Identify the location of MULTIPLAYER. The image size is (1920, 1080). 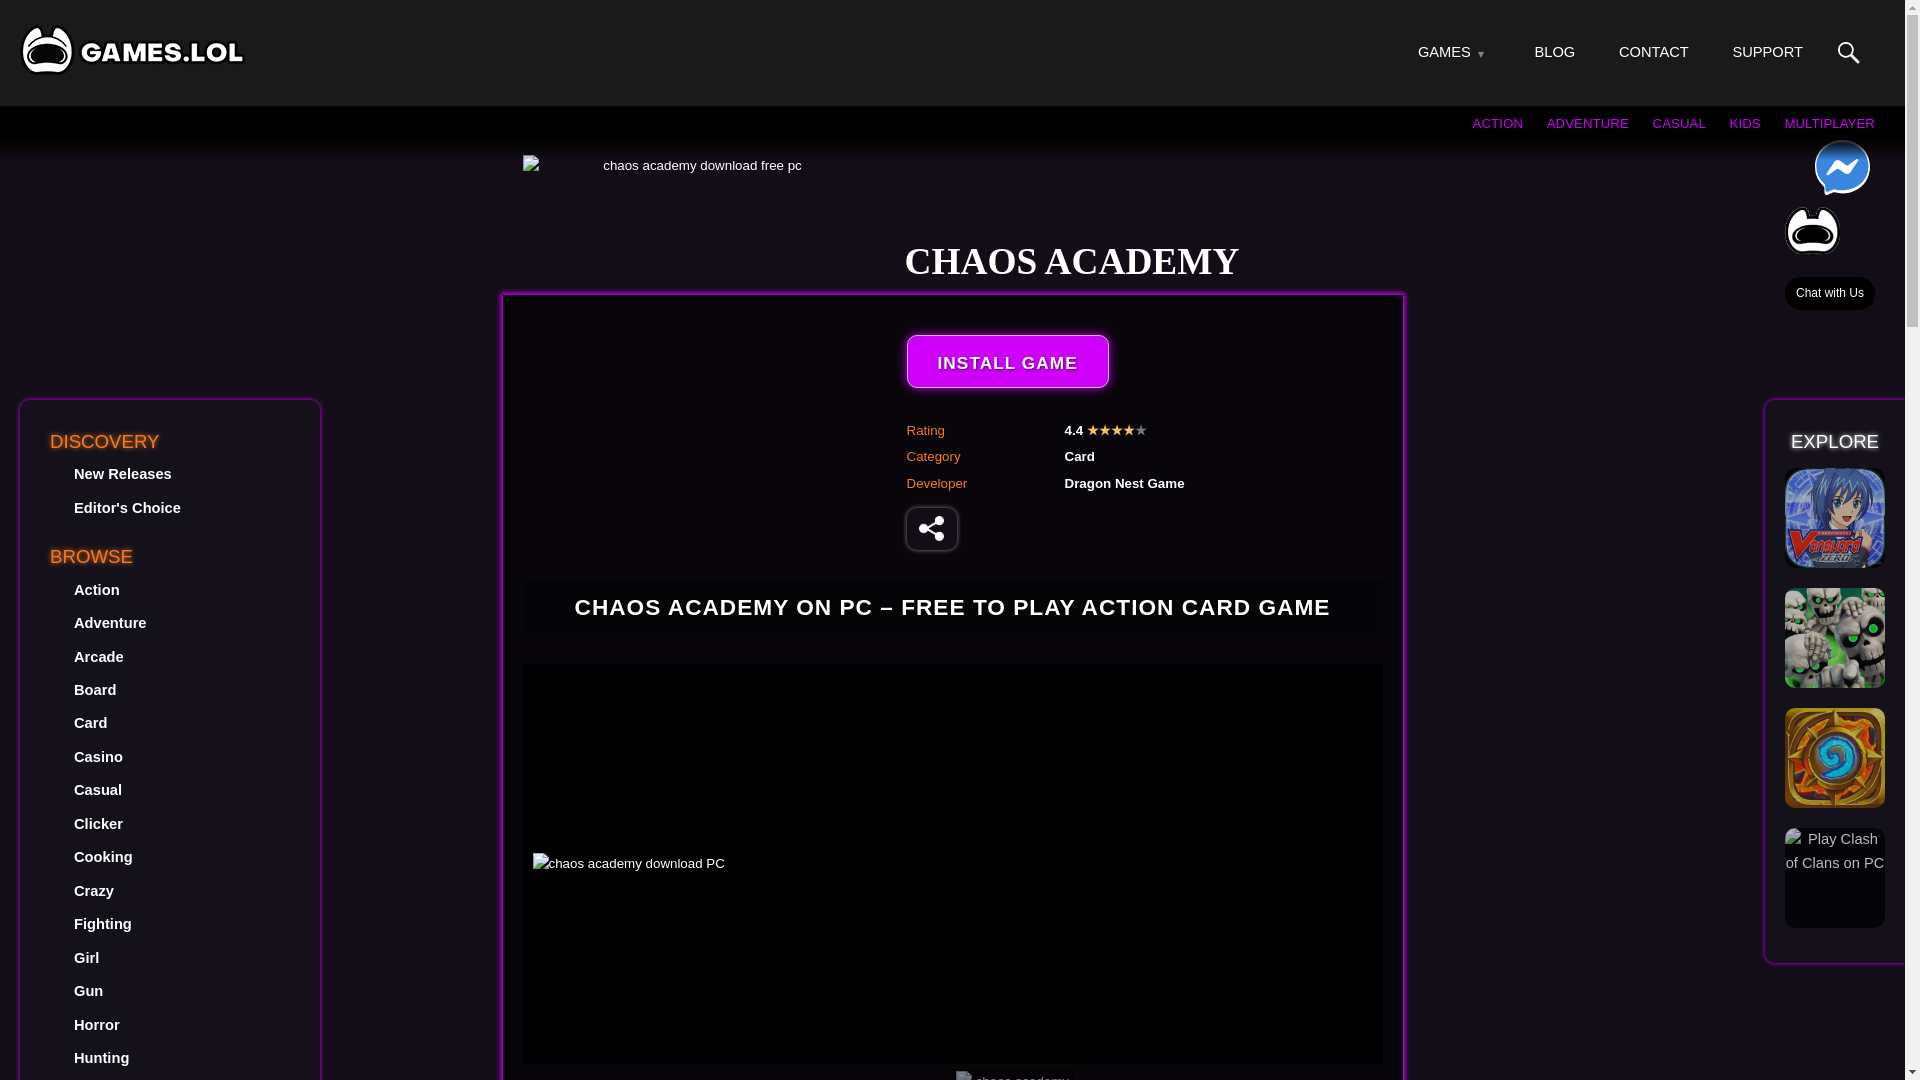
(1829, 122).